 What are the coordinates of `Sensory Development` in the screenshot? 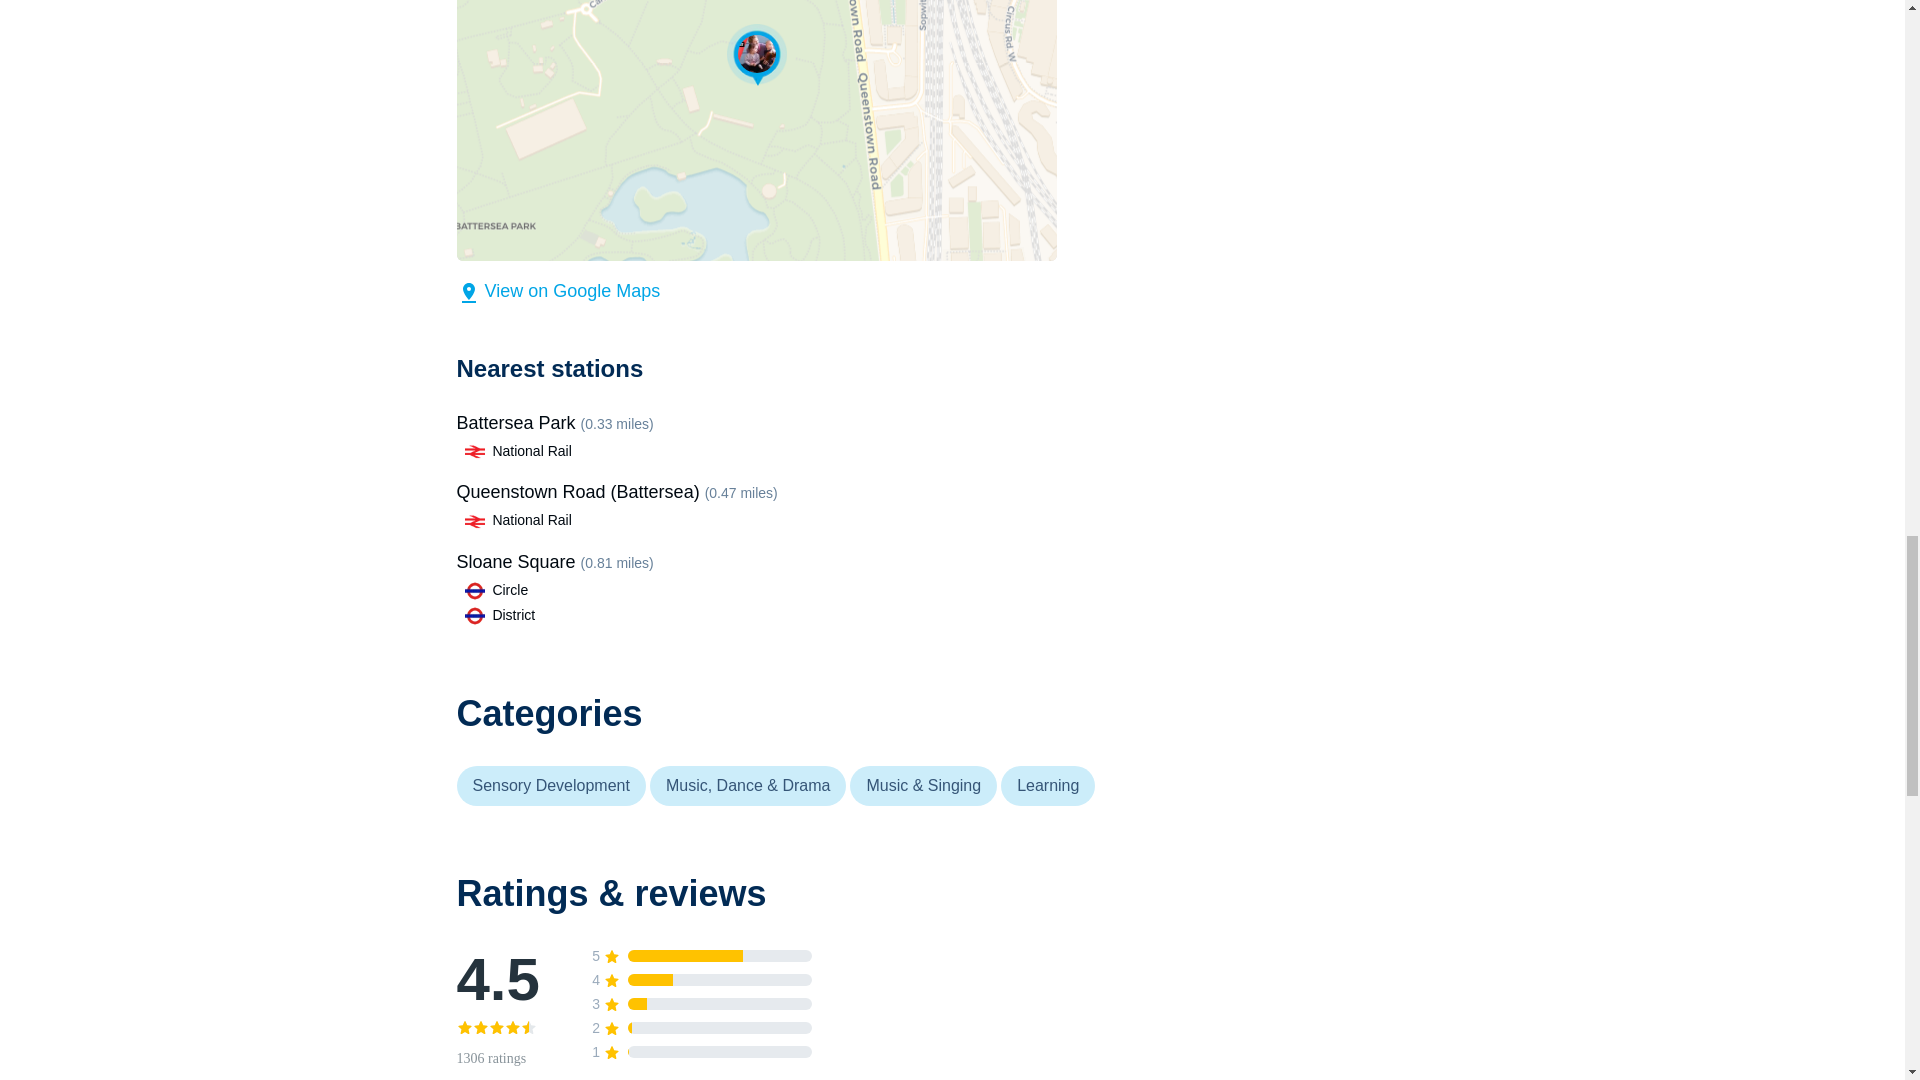 It's located at (552, 784).